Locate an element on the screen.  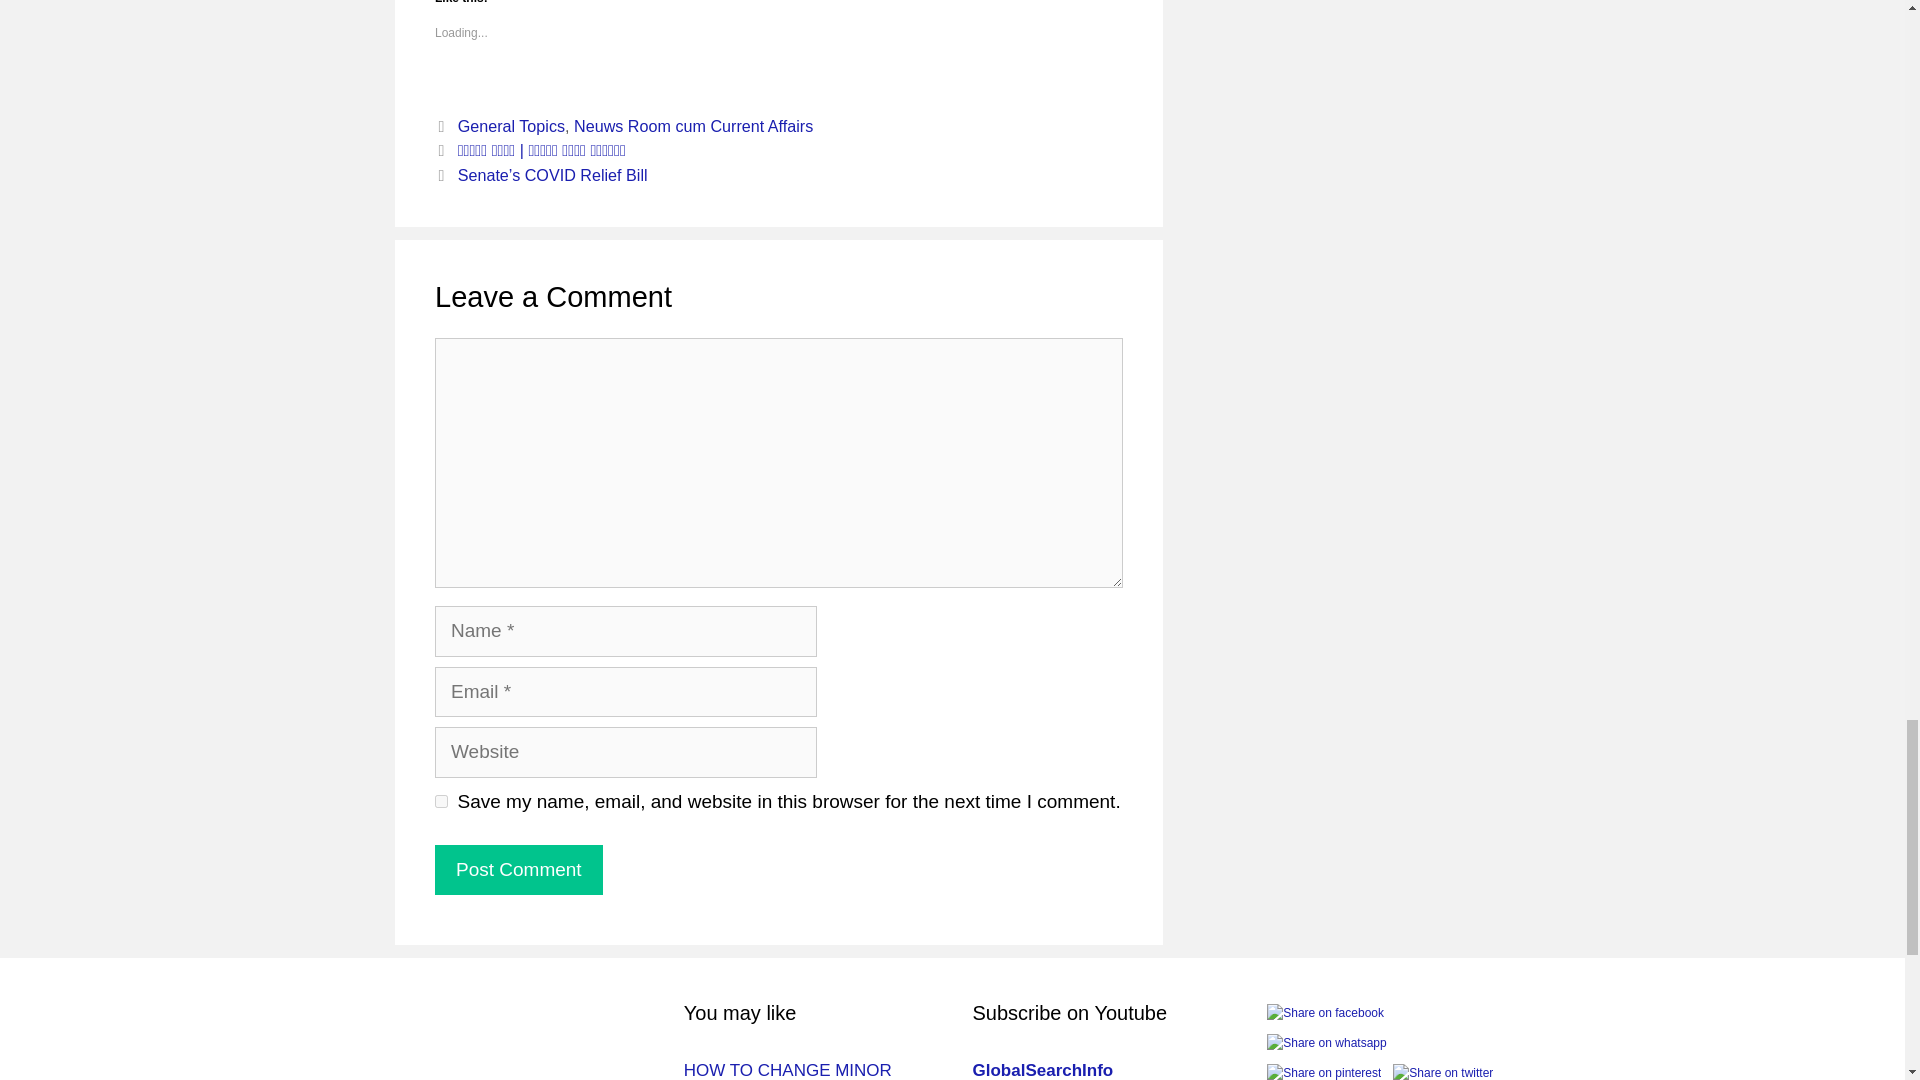
General Topics is located at coordinates (511, 126).